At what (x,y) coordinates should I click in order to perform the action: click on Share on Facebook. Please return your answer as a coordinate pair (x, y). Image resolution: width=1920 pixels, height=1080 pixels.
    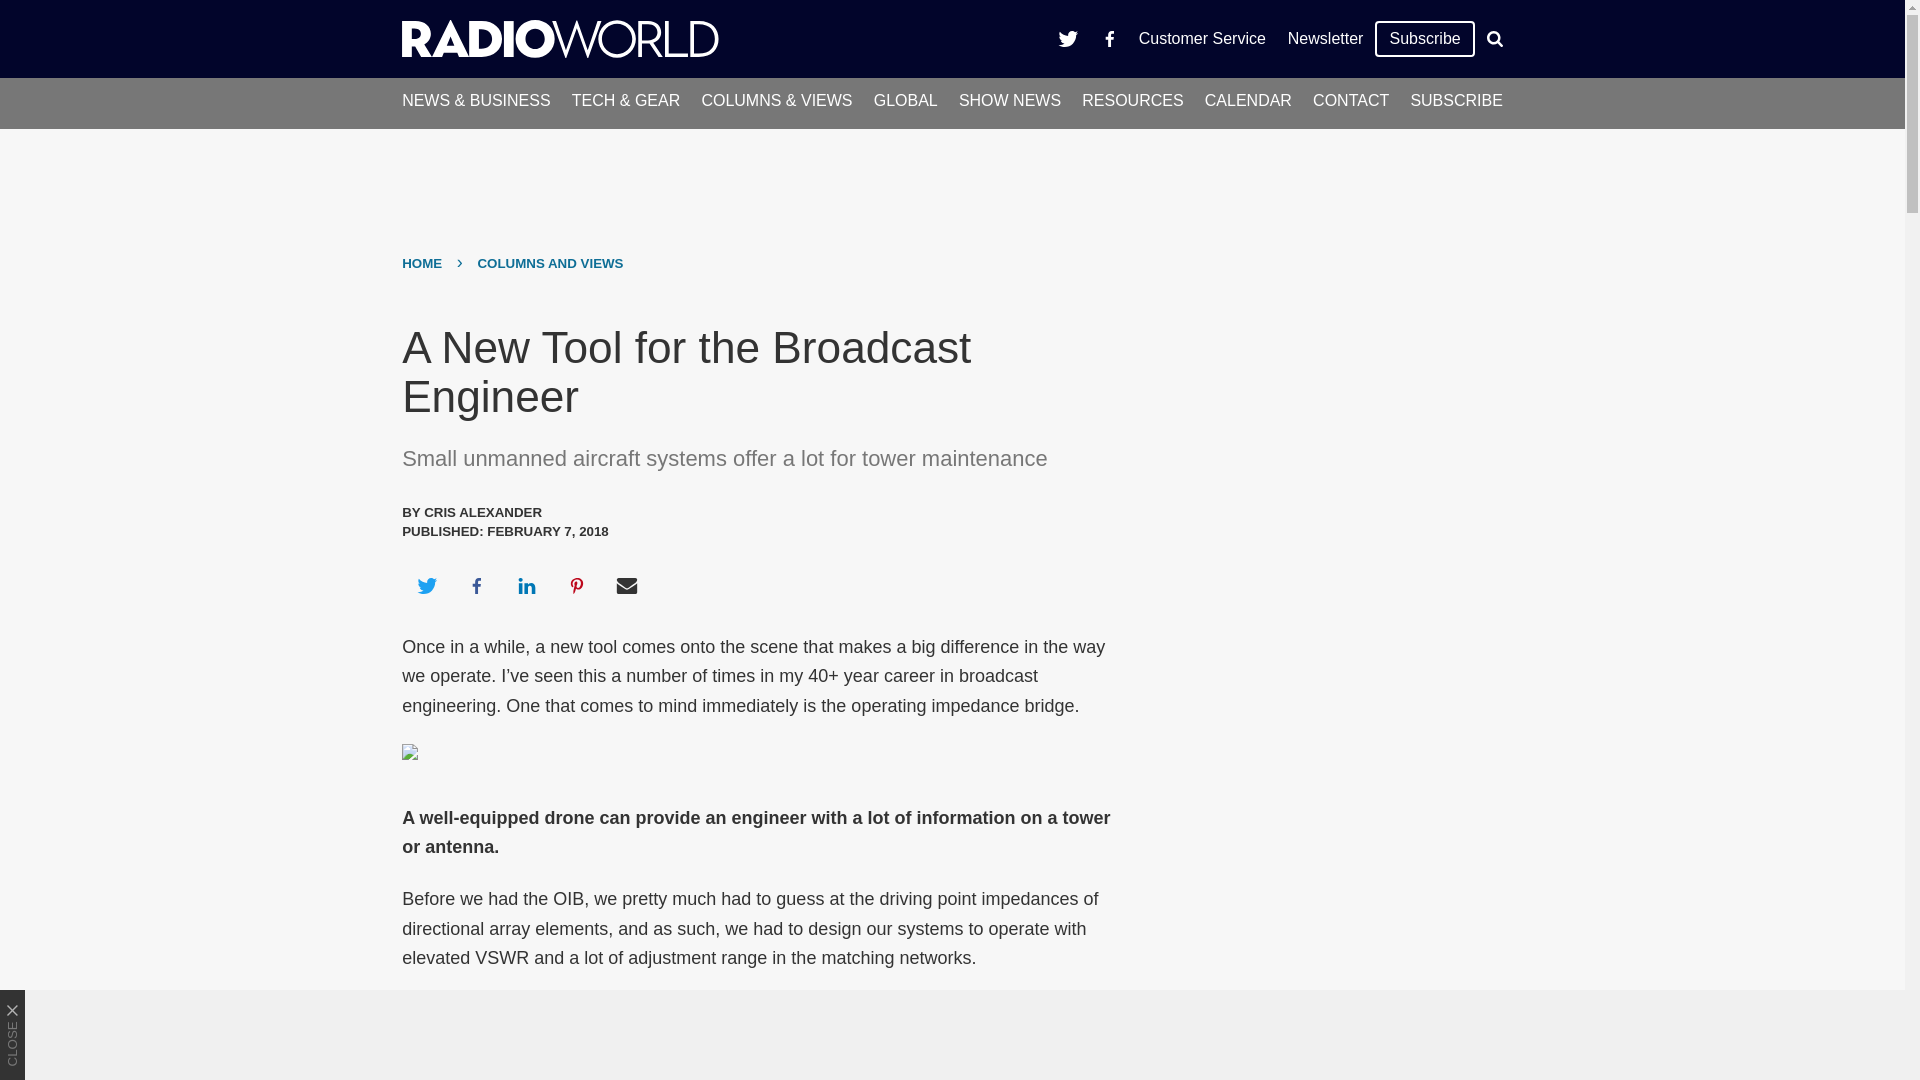
    Looking at the image, I should click on (476, 586).